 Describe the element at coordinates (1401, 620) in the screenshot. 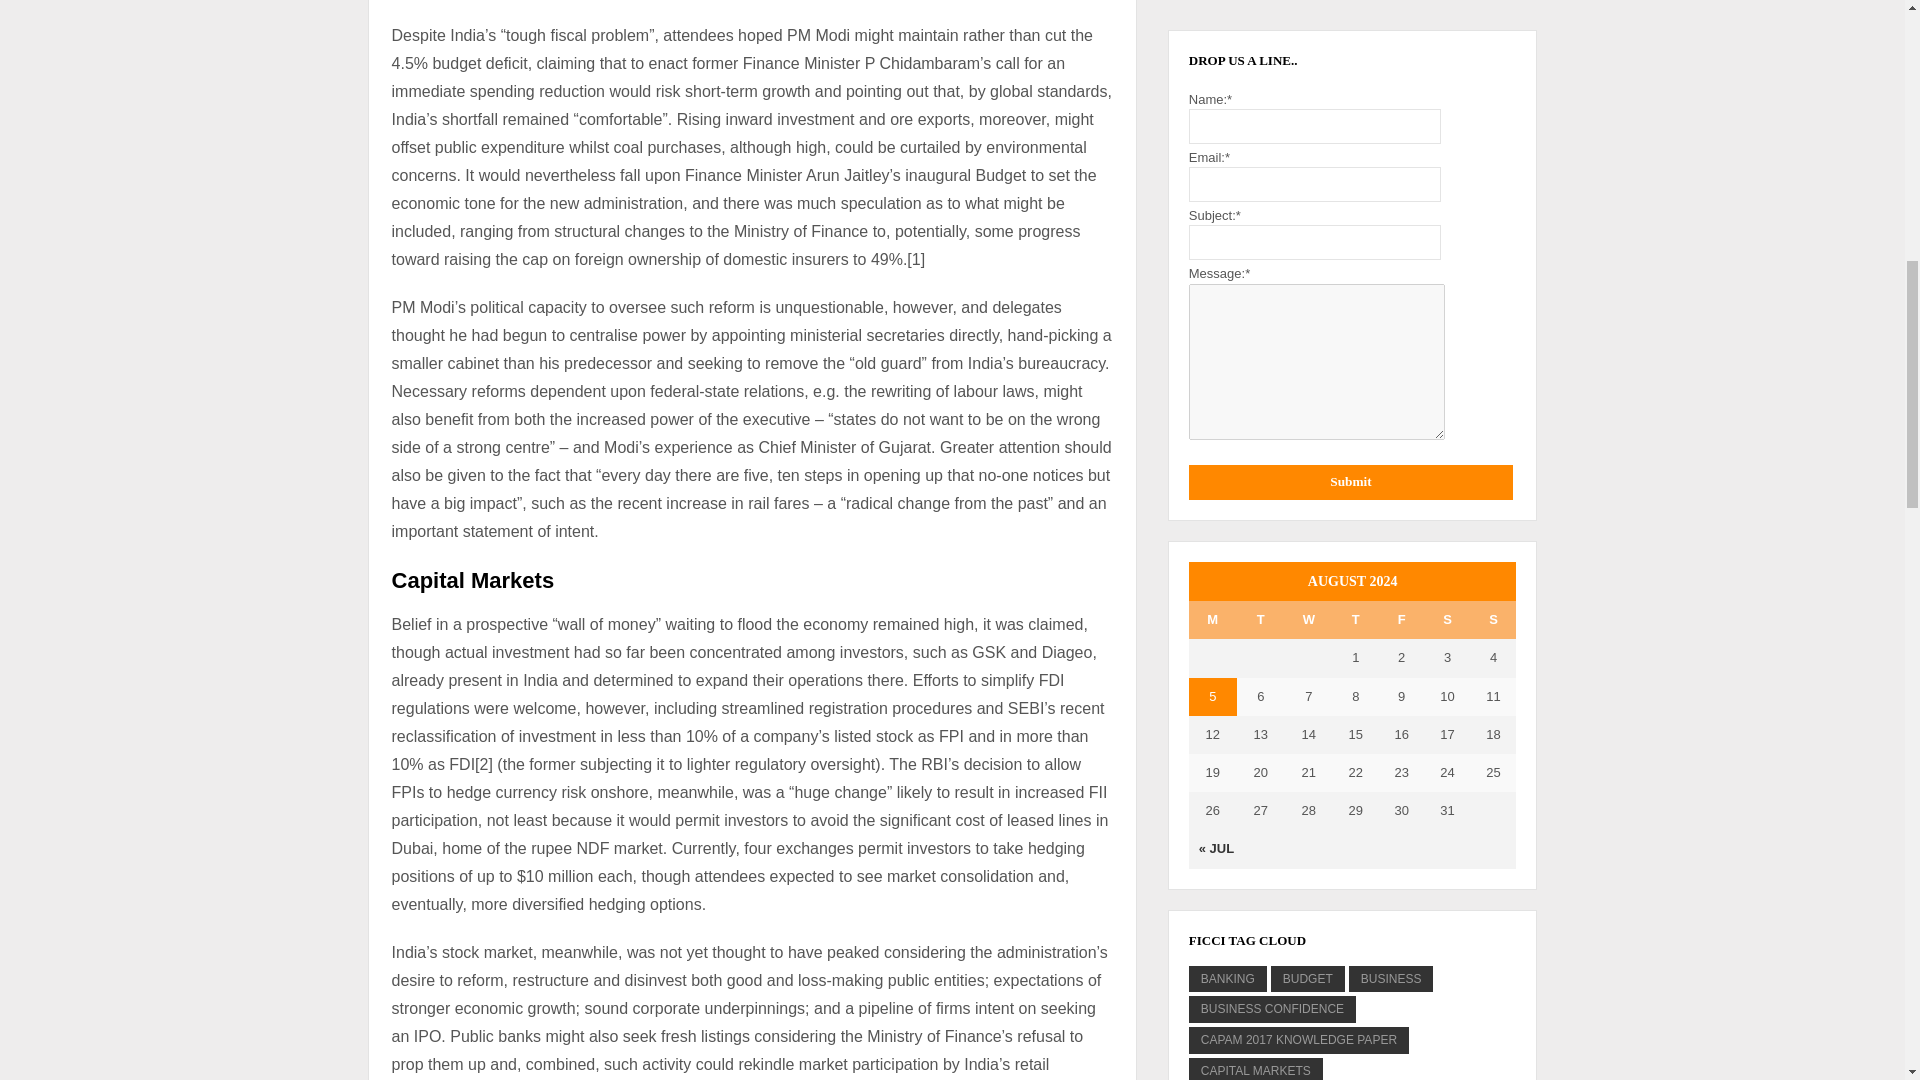

I see `Friday` at that location.